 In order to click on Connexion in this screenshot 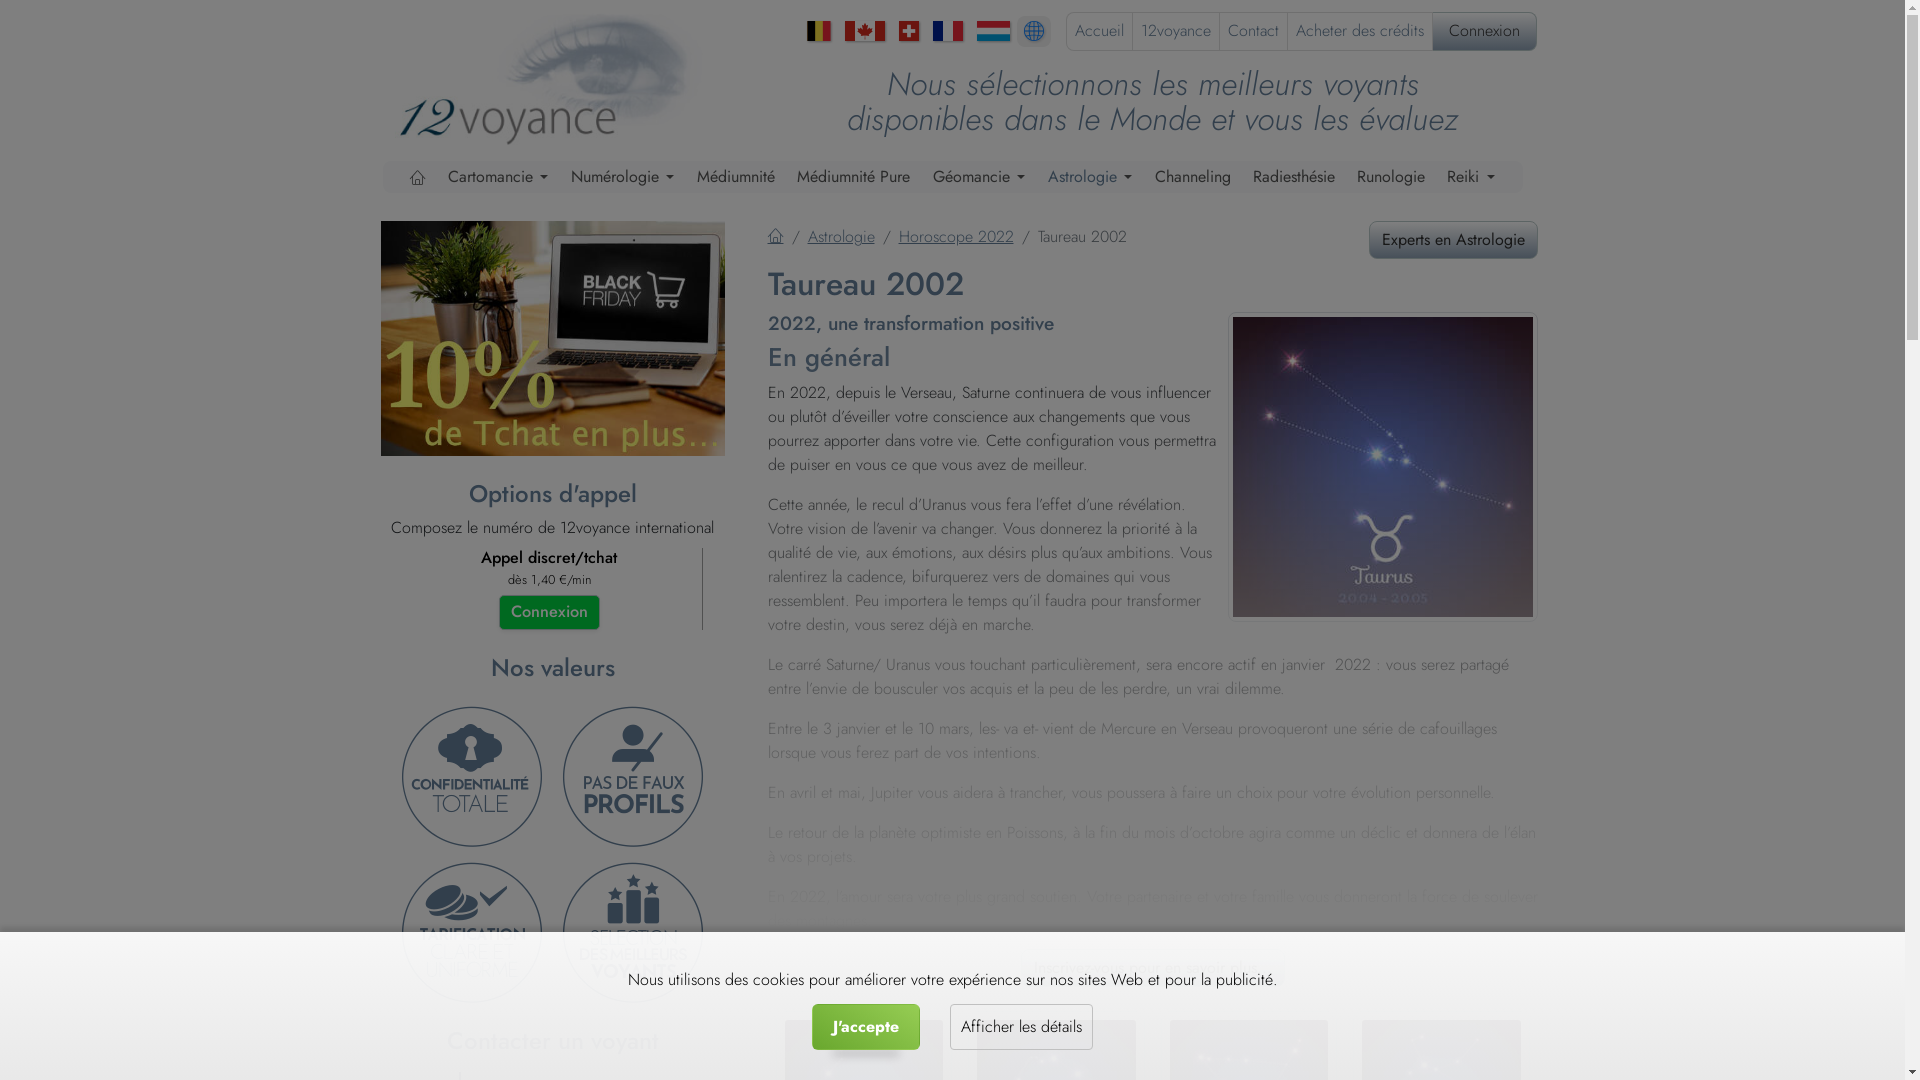, I will do `click(1484, 30)`.